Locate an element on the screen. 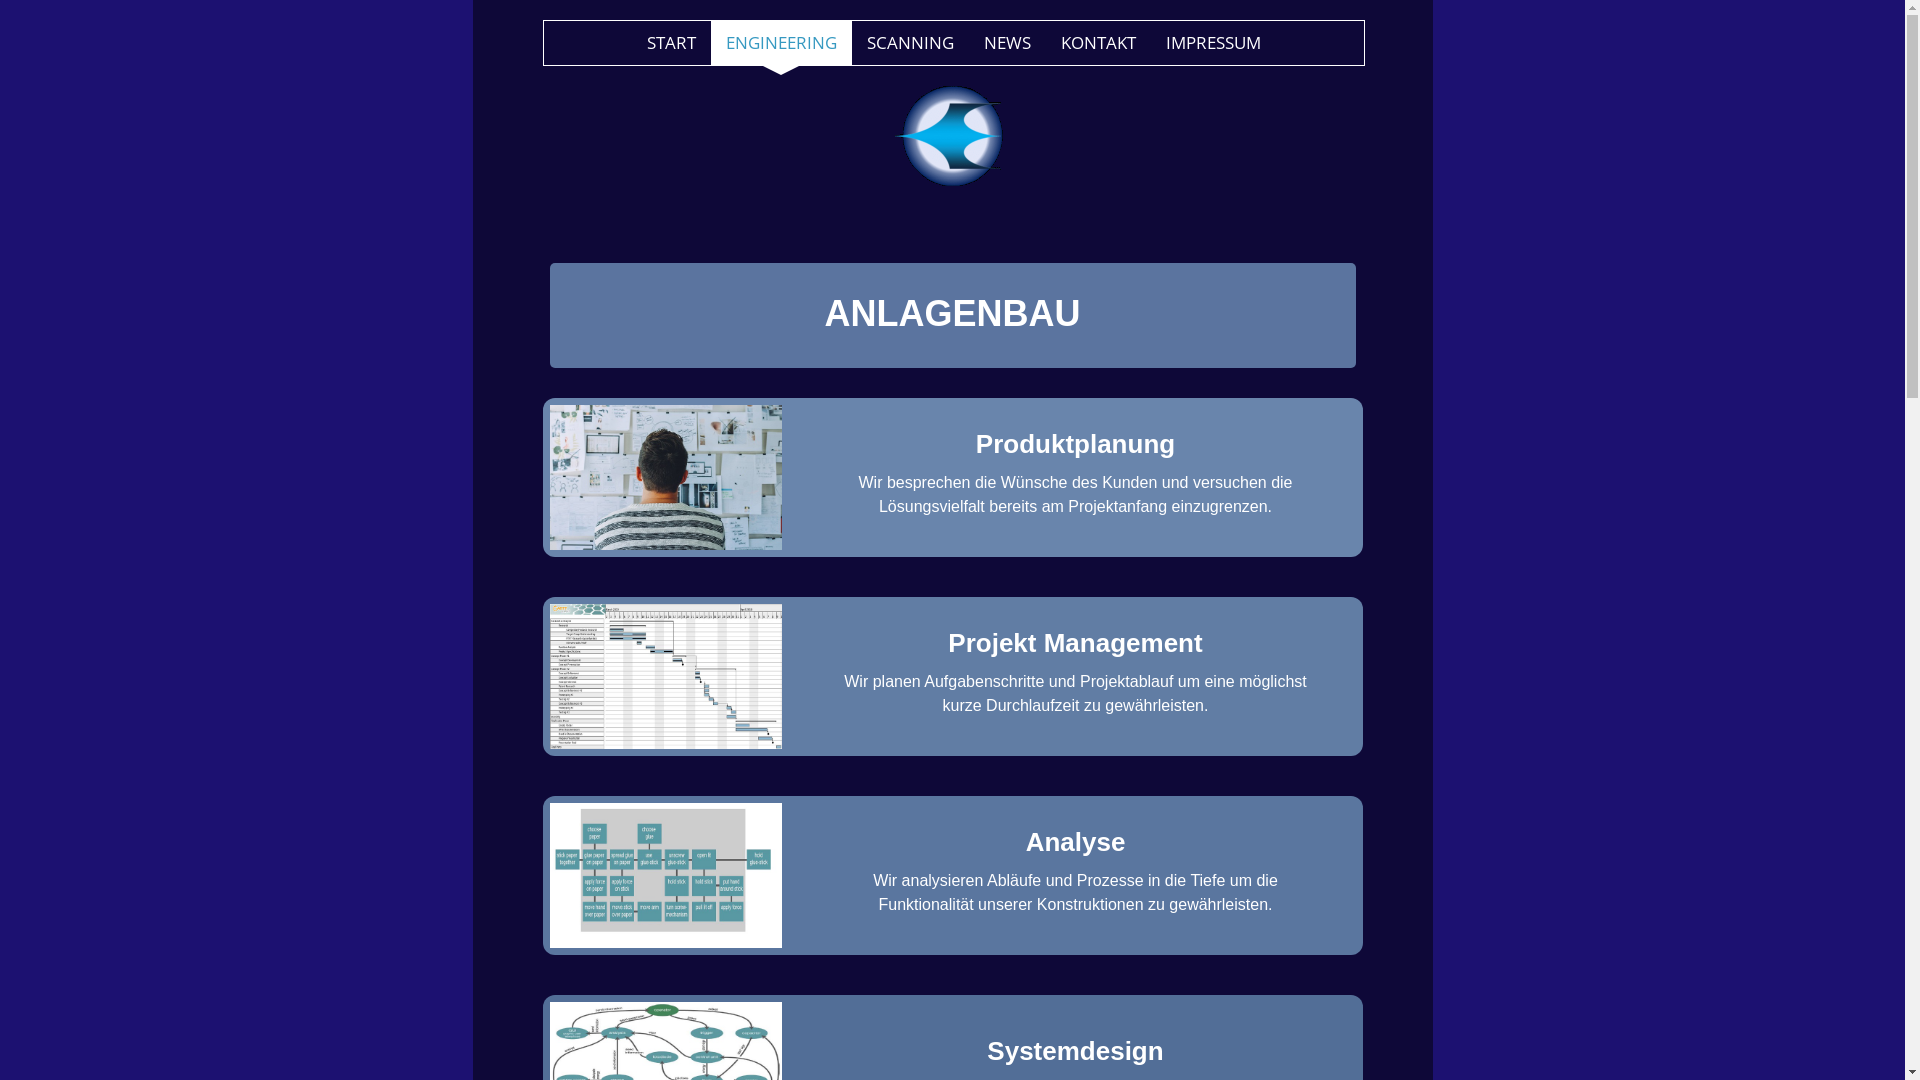  START is located at coordinates (672, 43).